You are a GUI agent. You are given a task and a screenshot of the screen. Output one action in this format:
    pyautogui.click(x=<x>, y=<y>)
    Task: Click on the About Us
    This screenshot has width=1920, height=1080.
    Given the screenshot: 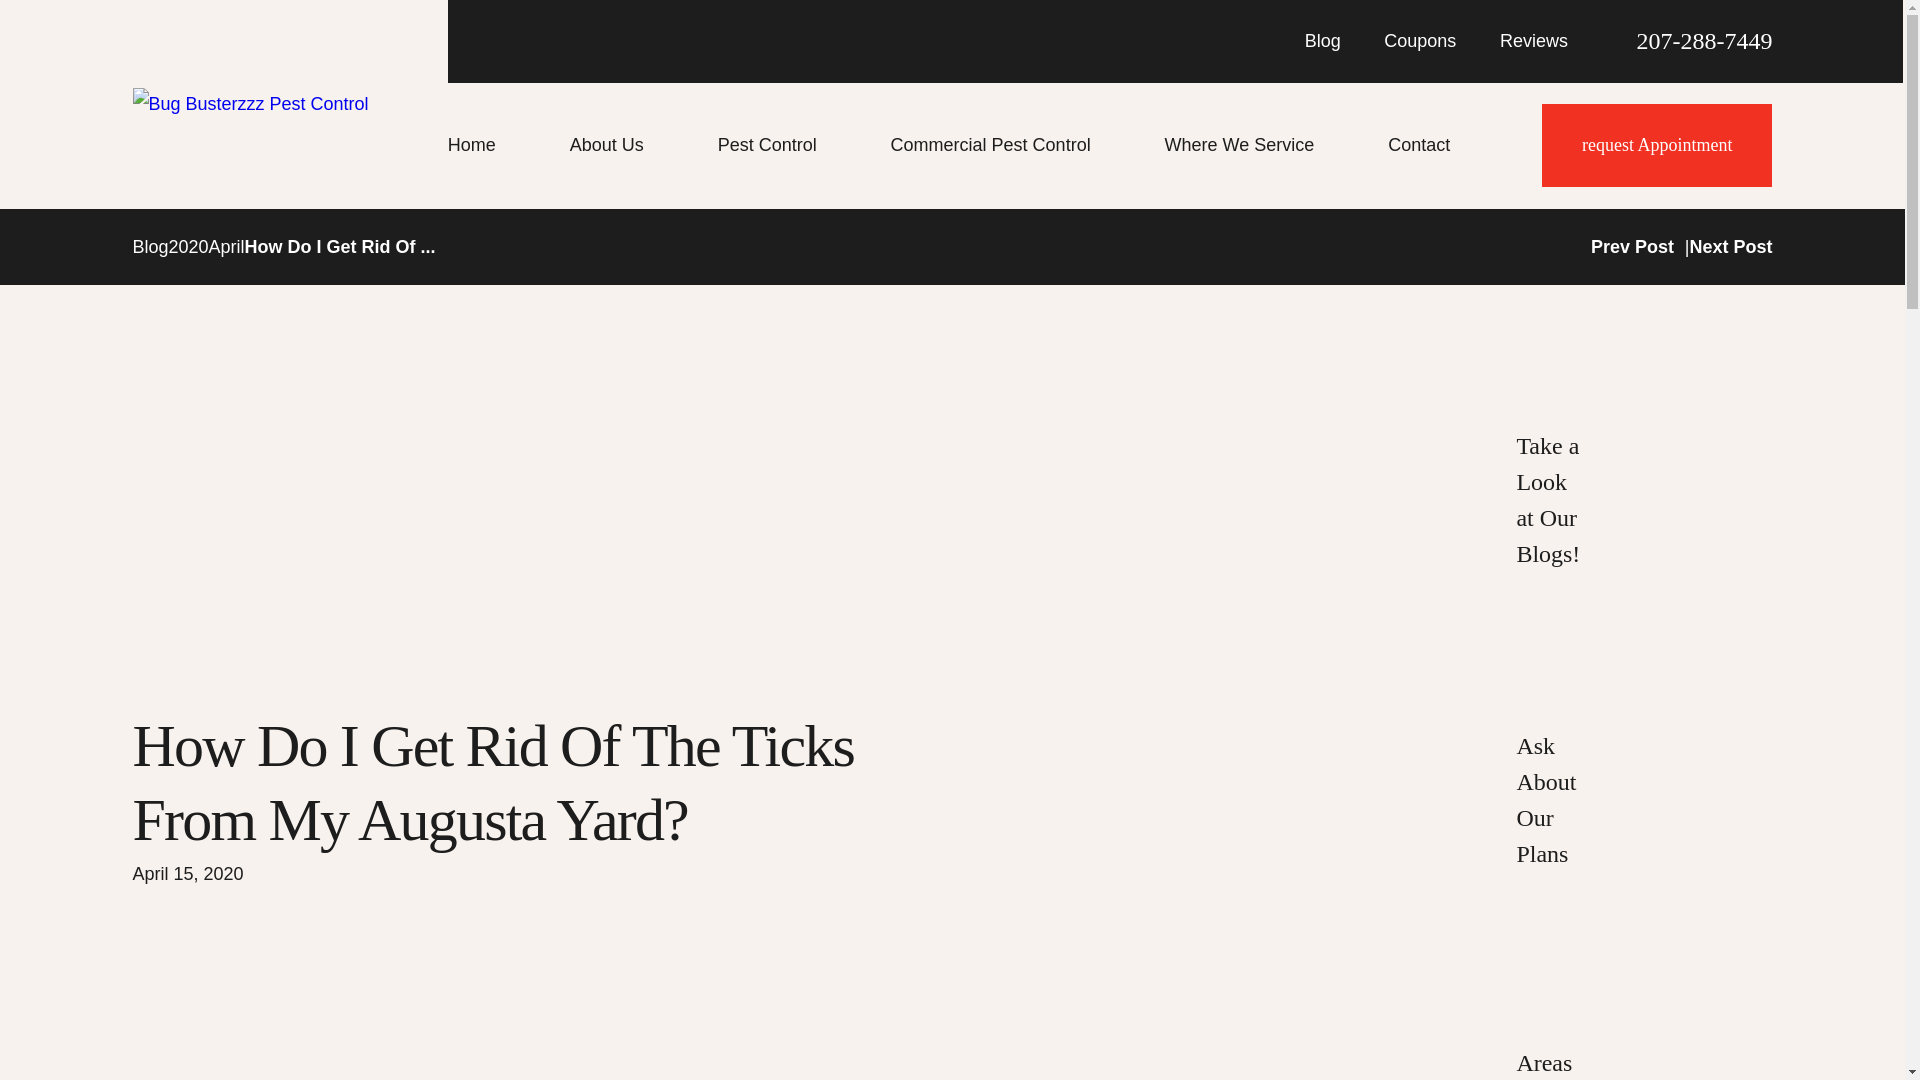 What is the action you would take?
    pyautogui.click(x=637, y=145)
    